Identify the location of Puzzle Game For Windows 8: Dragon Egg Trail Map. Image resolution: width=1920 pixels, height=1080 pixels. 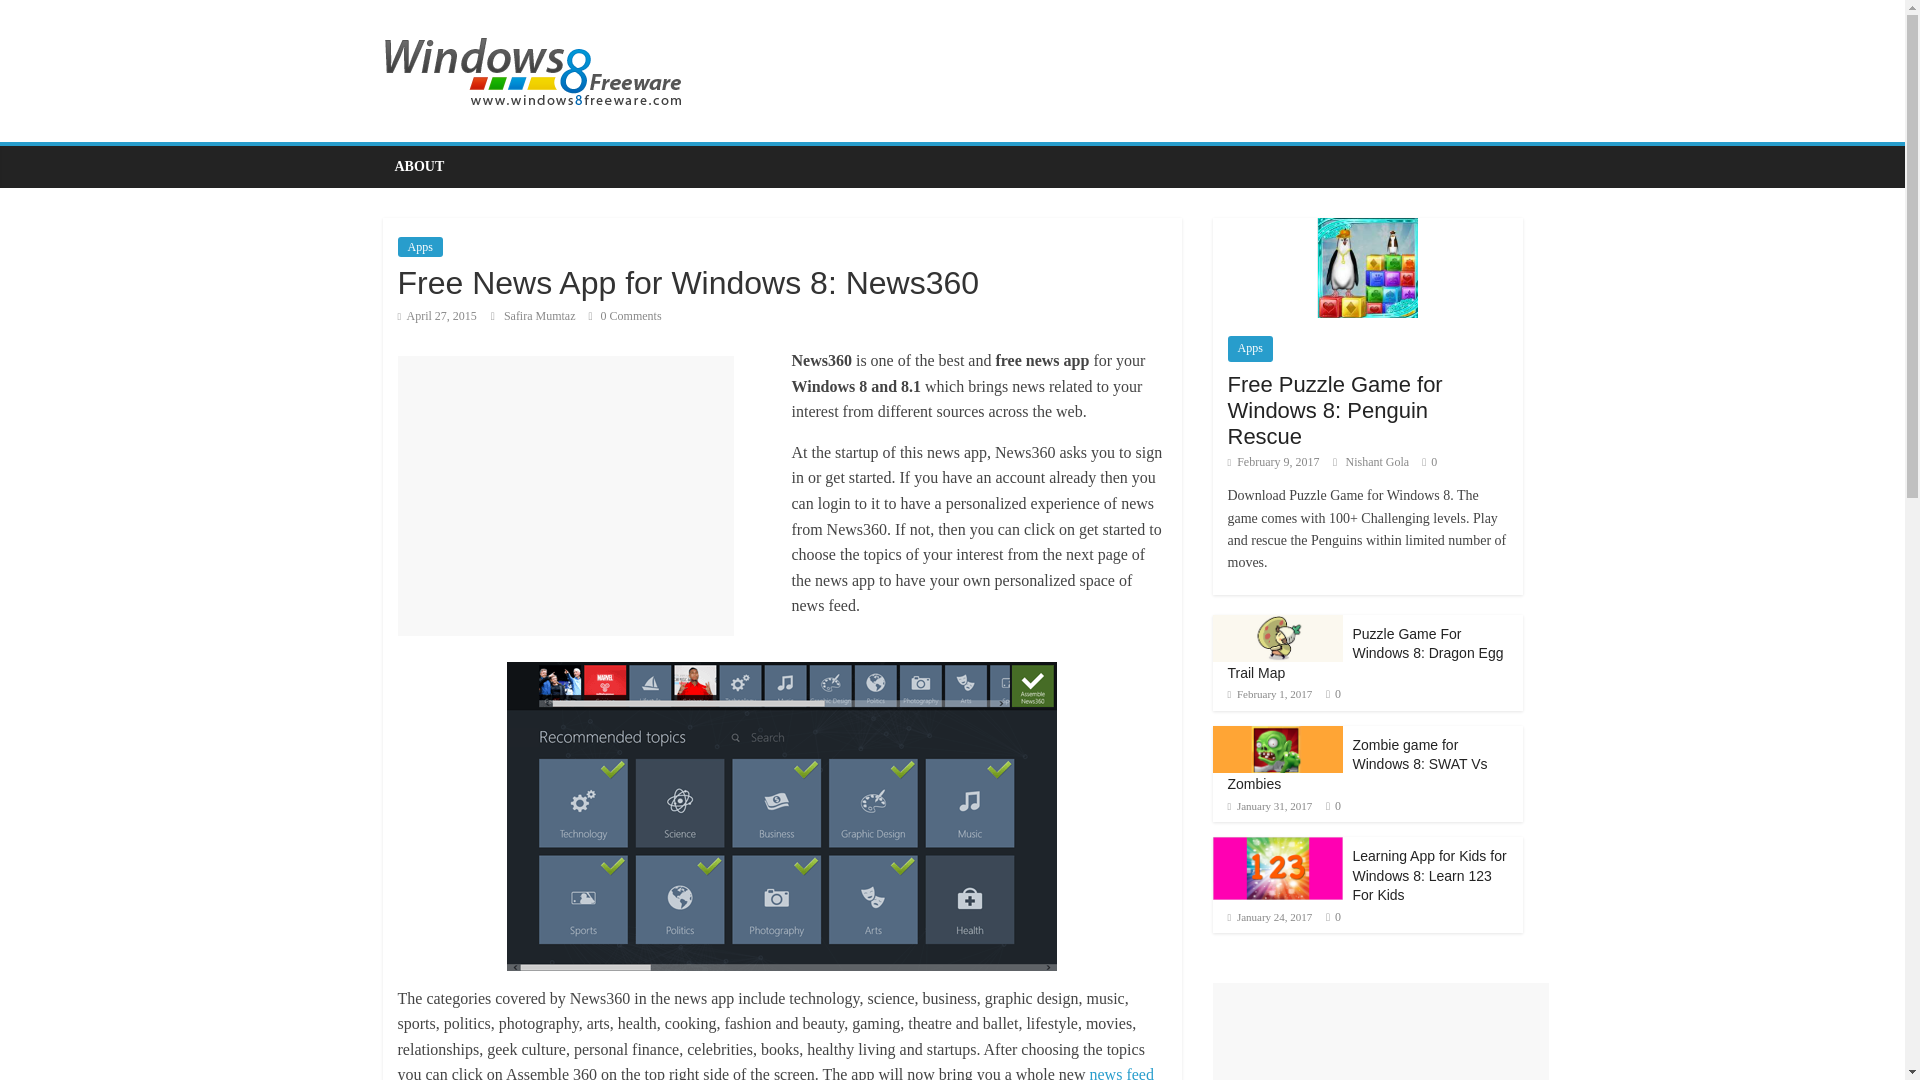
(1366, 654).